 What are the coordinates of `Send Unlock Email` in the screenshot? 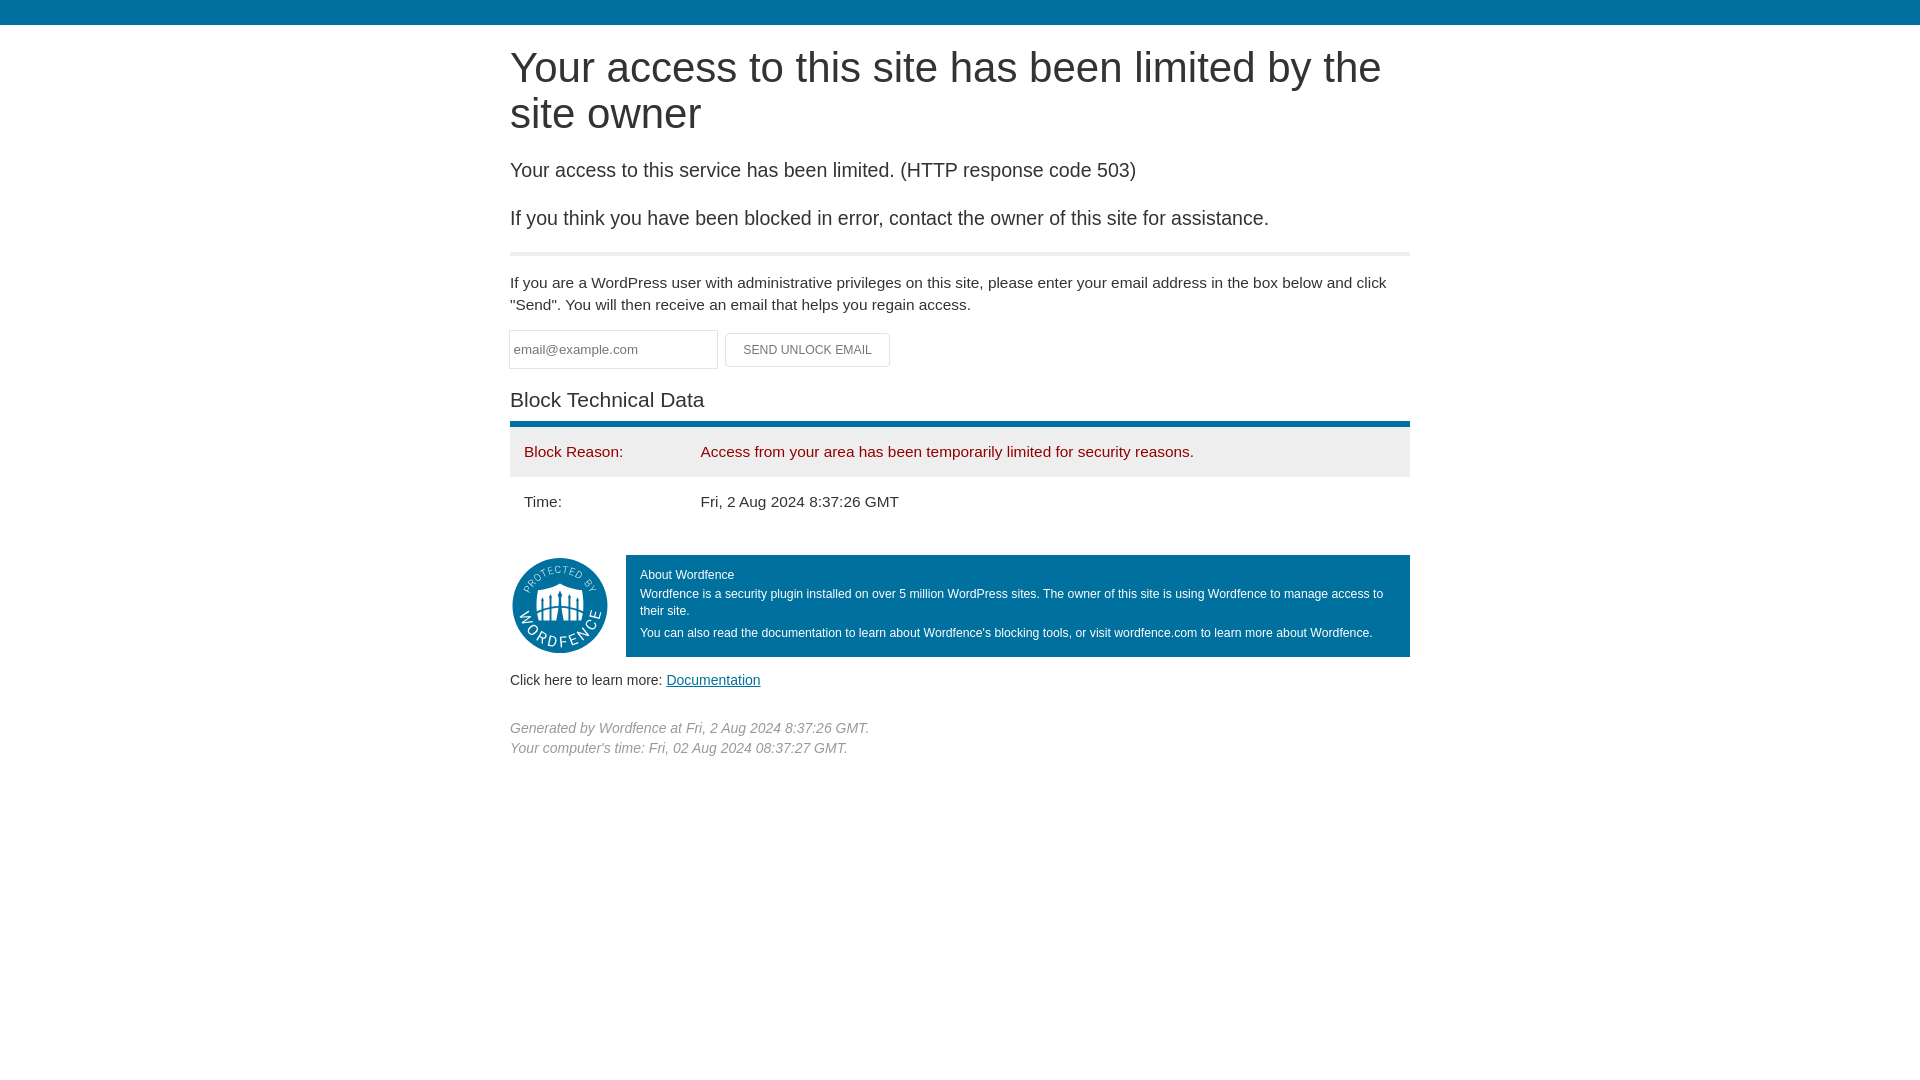 It's located at (808, 350).